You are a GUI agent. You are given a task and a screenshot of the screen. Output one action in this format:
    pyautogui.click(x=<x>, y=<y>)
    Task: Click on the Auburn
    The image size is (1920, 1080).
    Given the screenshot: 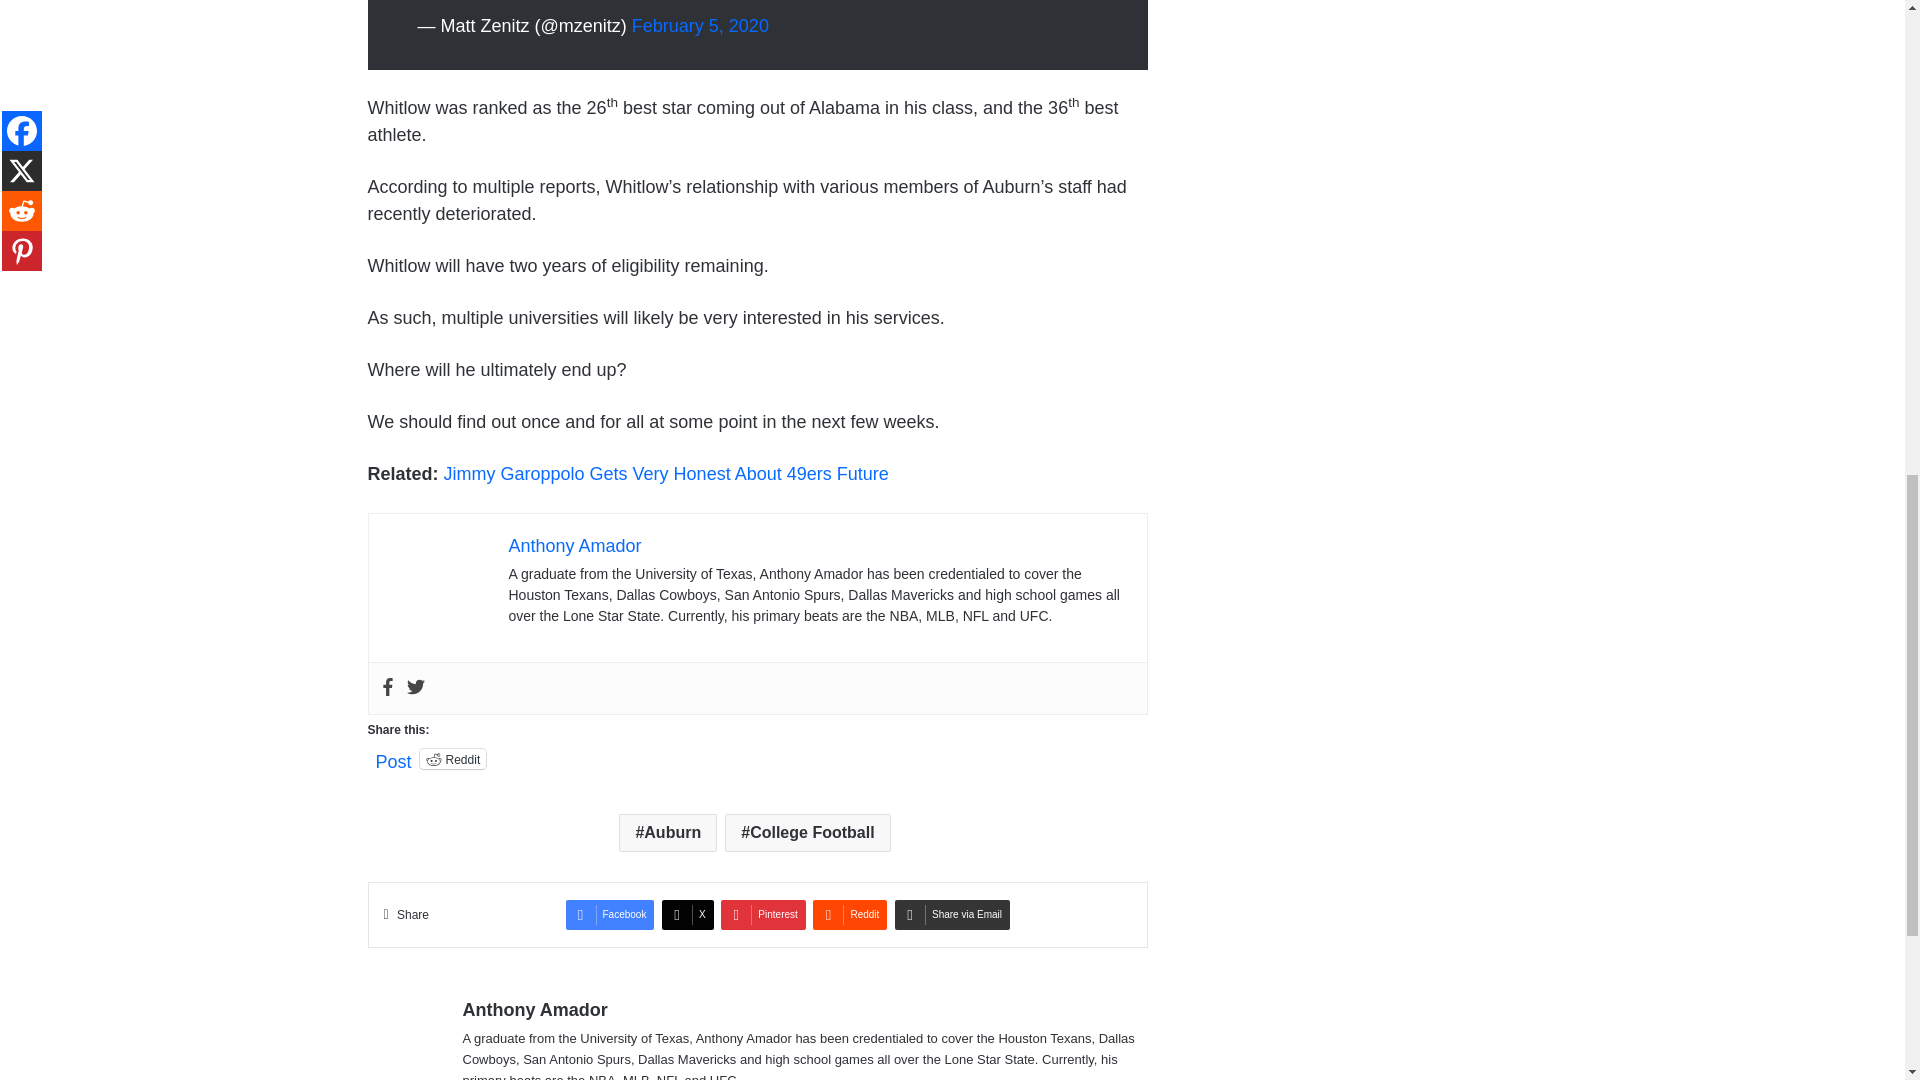 What is the action you would take?
    pyautogui.click(x=667, y=833)
    